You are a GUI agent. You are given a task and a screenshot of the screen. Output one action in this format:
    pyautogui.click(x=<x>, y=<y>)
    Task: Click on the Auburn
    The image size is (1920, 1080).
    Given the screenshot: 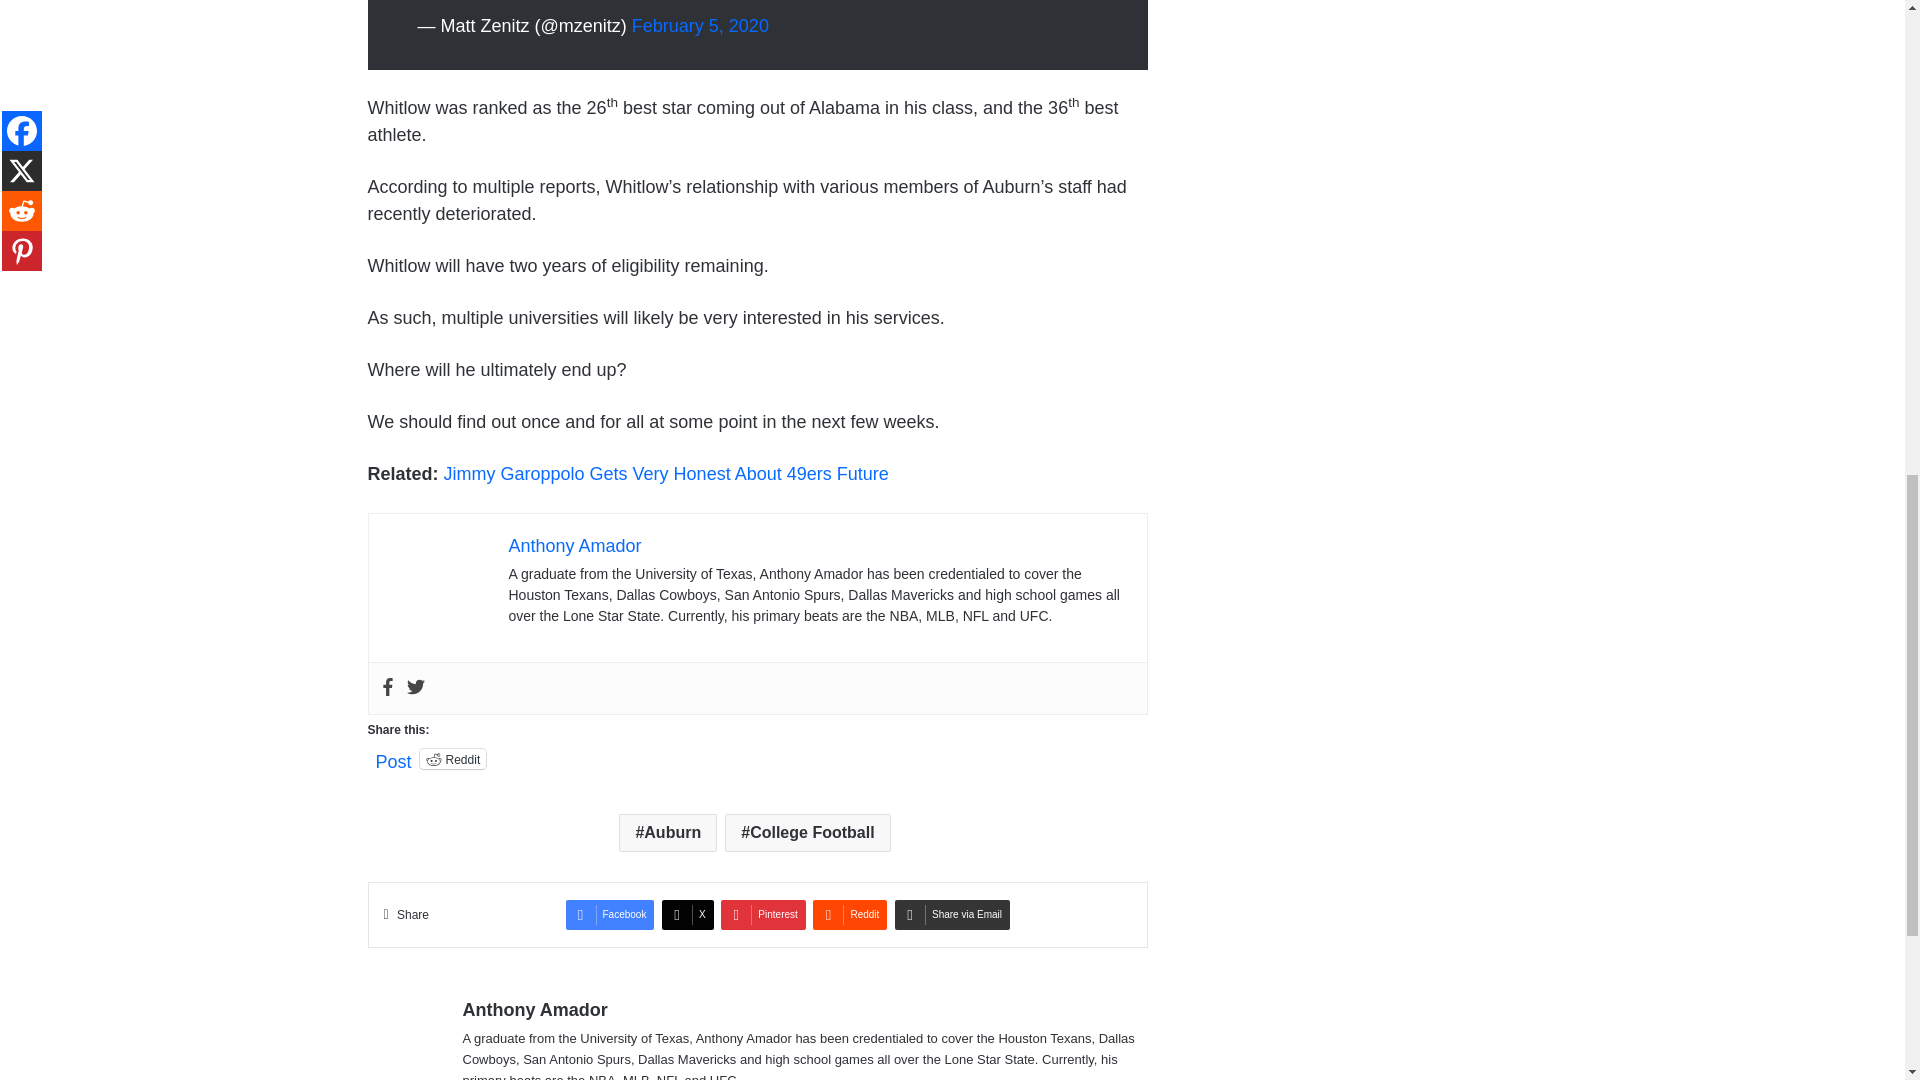 What is the action you would take?
    pyautogui.click(x=667, y=833)
    